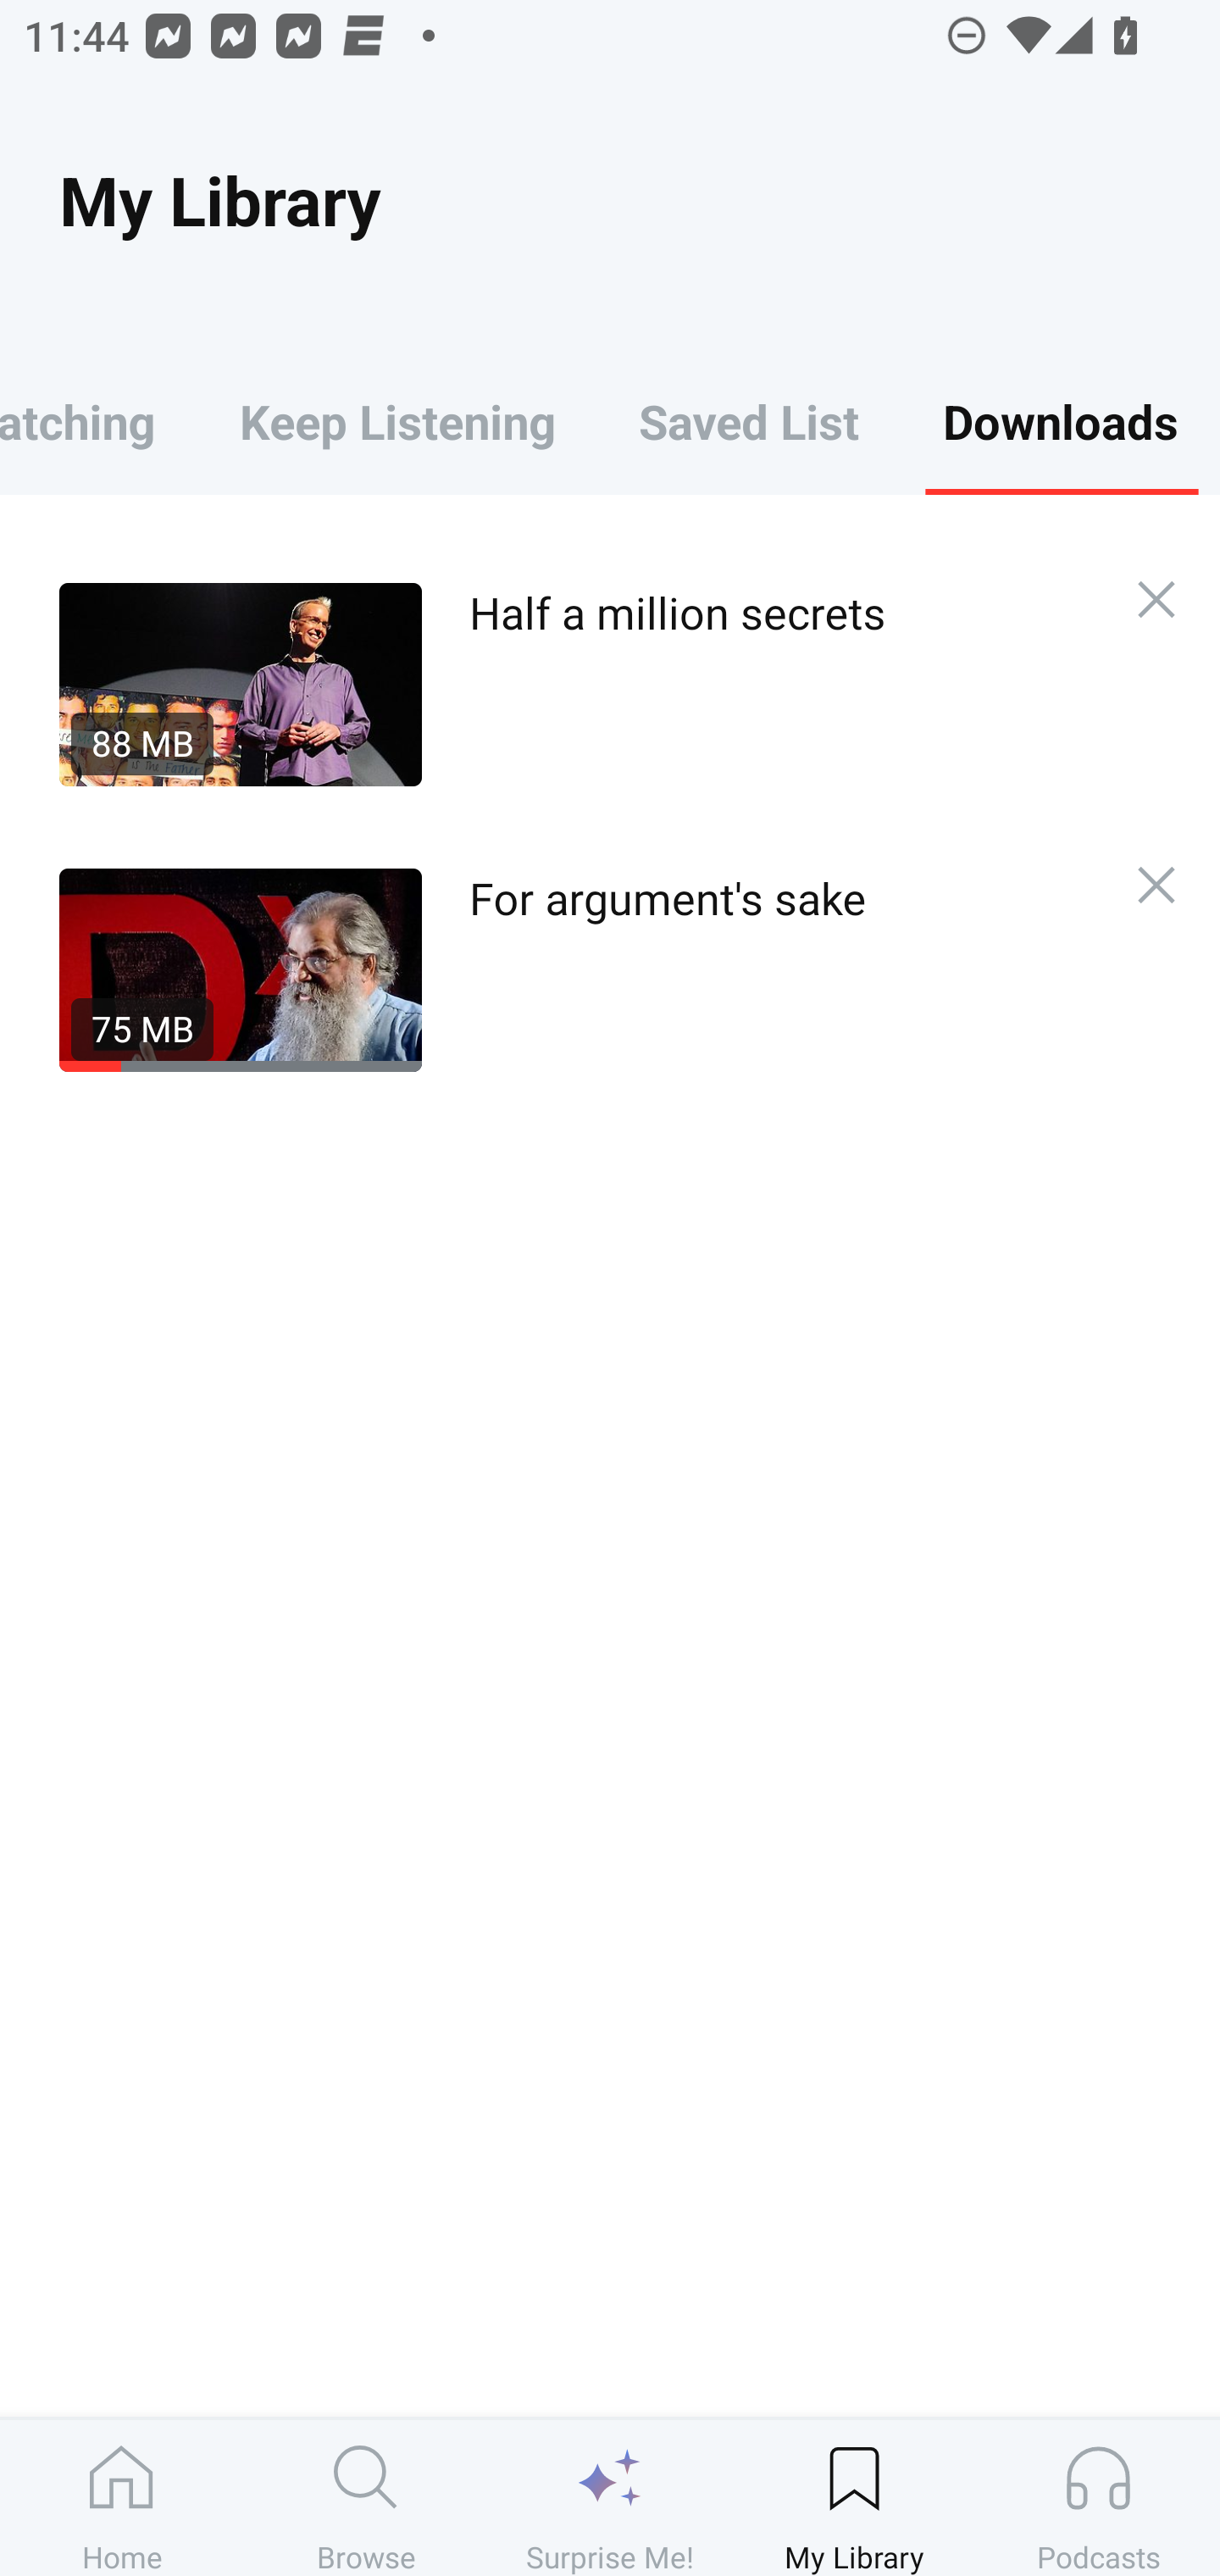 The image size is (1220, 2576). What do you see at coordinates (579, 683) in the screenshot?
I see `88 MB Half a million secrets` at bounding box center [579, 683].